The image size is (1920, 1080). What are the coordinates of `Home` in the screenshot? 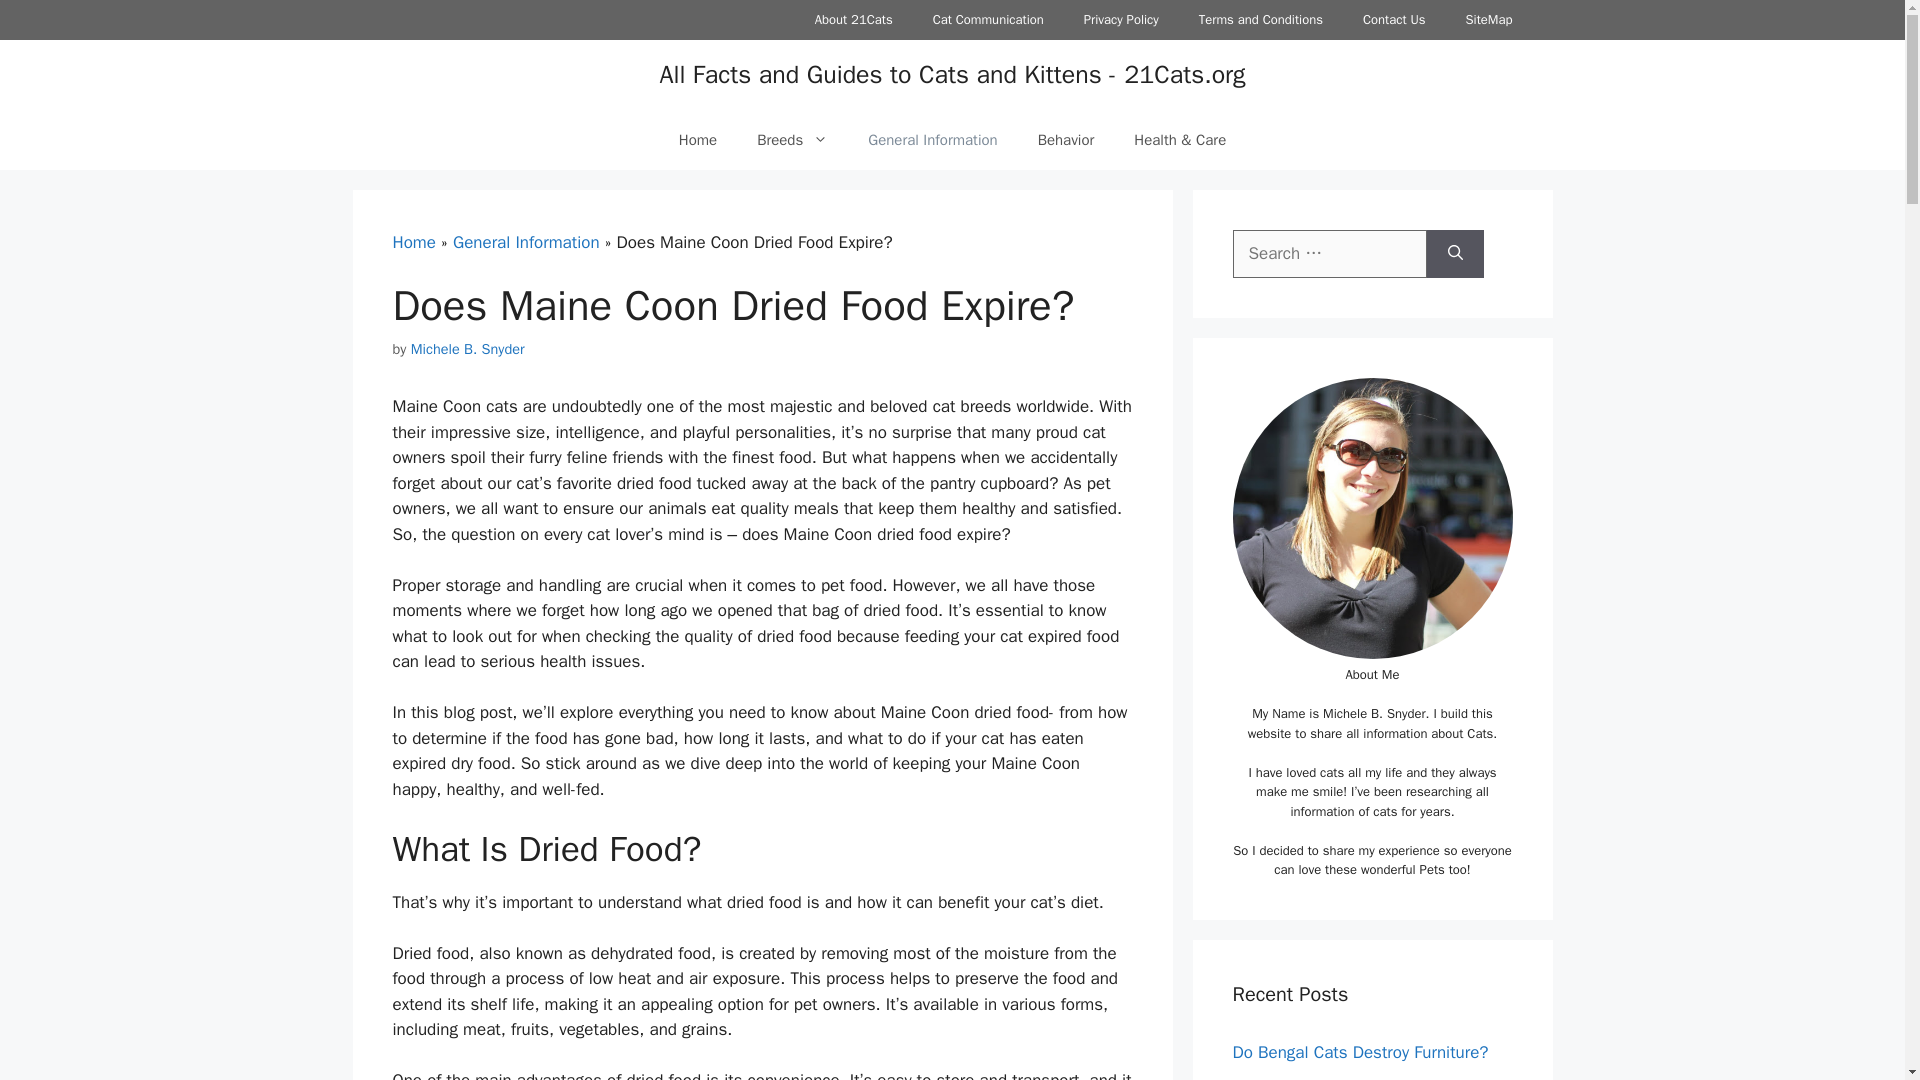 It's located at (413, 242).